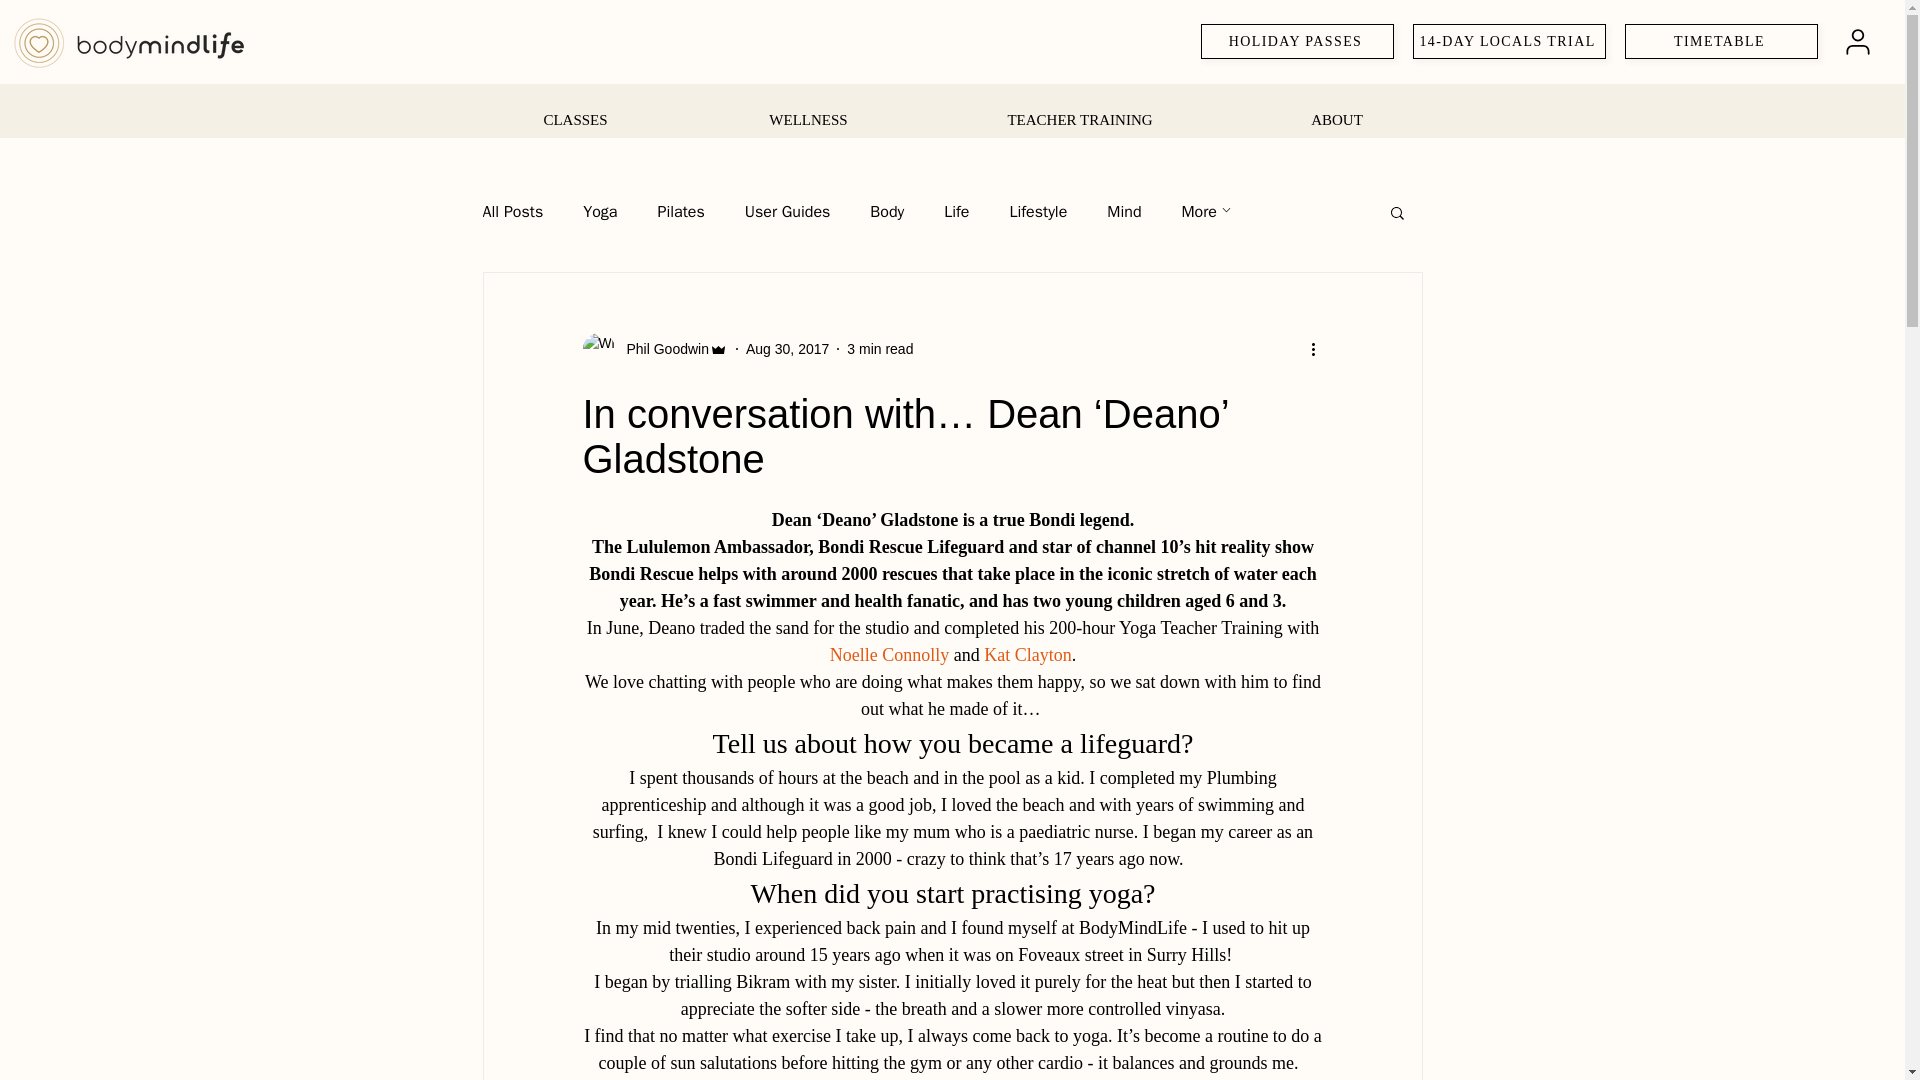 The width and height of the screenshot is (1920, 1080). I want to click on Yoga, so click(600, 212).